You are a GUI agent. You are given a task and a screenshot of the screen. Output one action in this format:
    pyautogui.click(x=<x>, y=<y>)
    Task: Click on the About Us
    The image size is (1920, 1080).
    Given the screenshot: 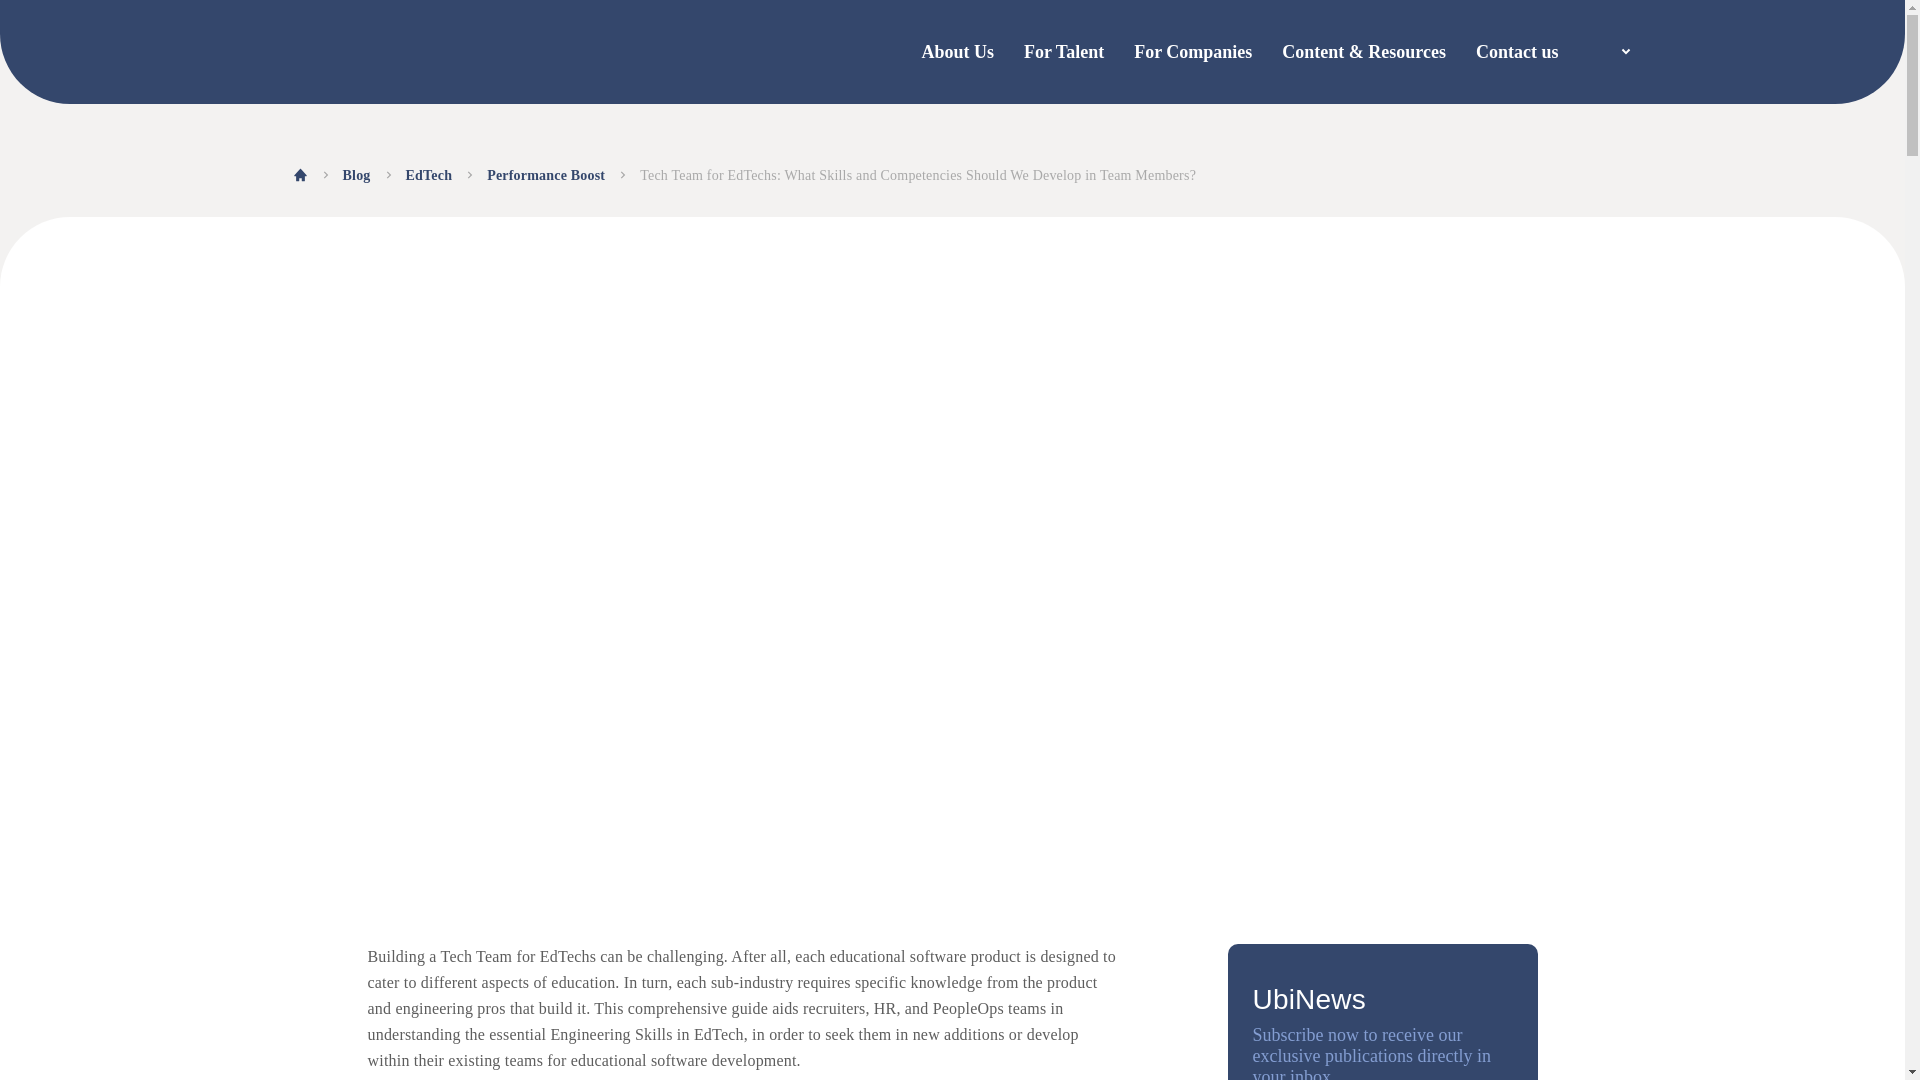 What is the action you would take?
    pyautogui.click(x=958, y=51)
    